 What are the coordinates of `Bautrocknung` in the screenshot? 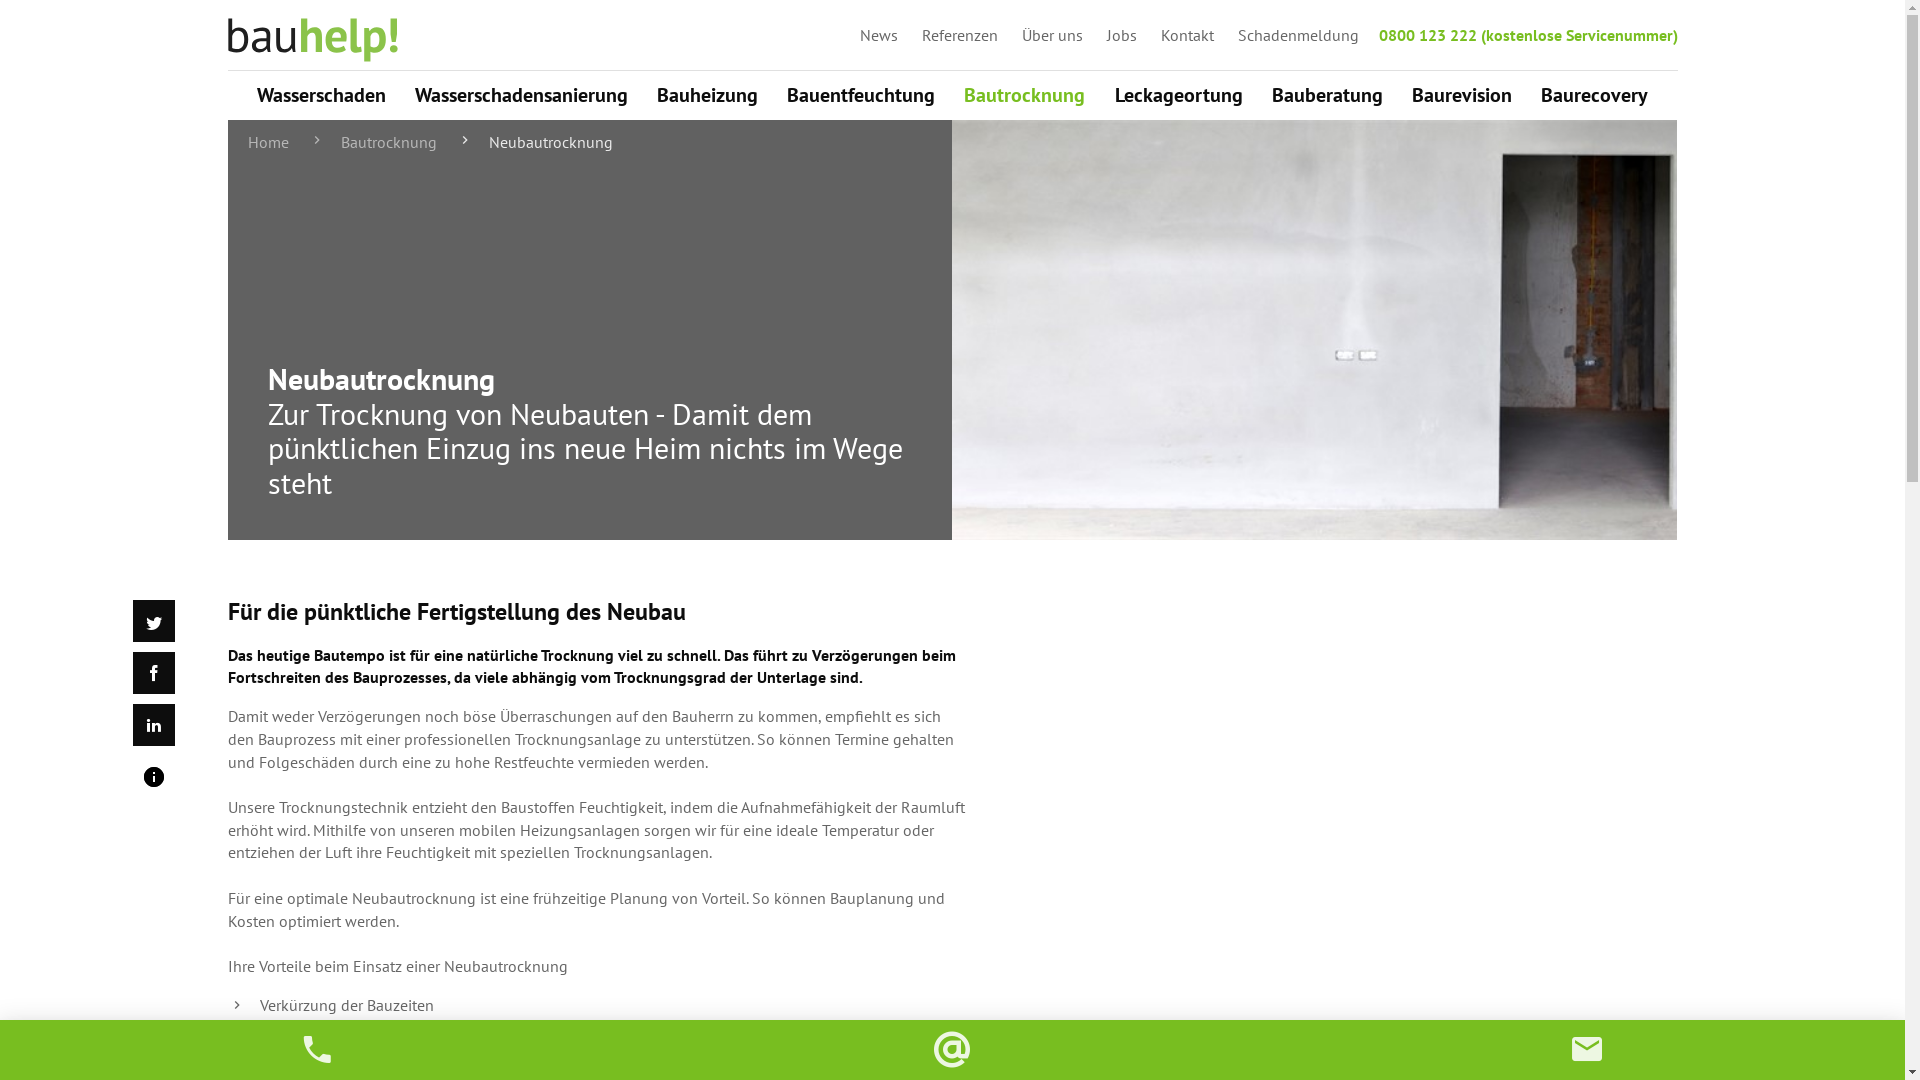 It's located at (372, 142).